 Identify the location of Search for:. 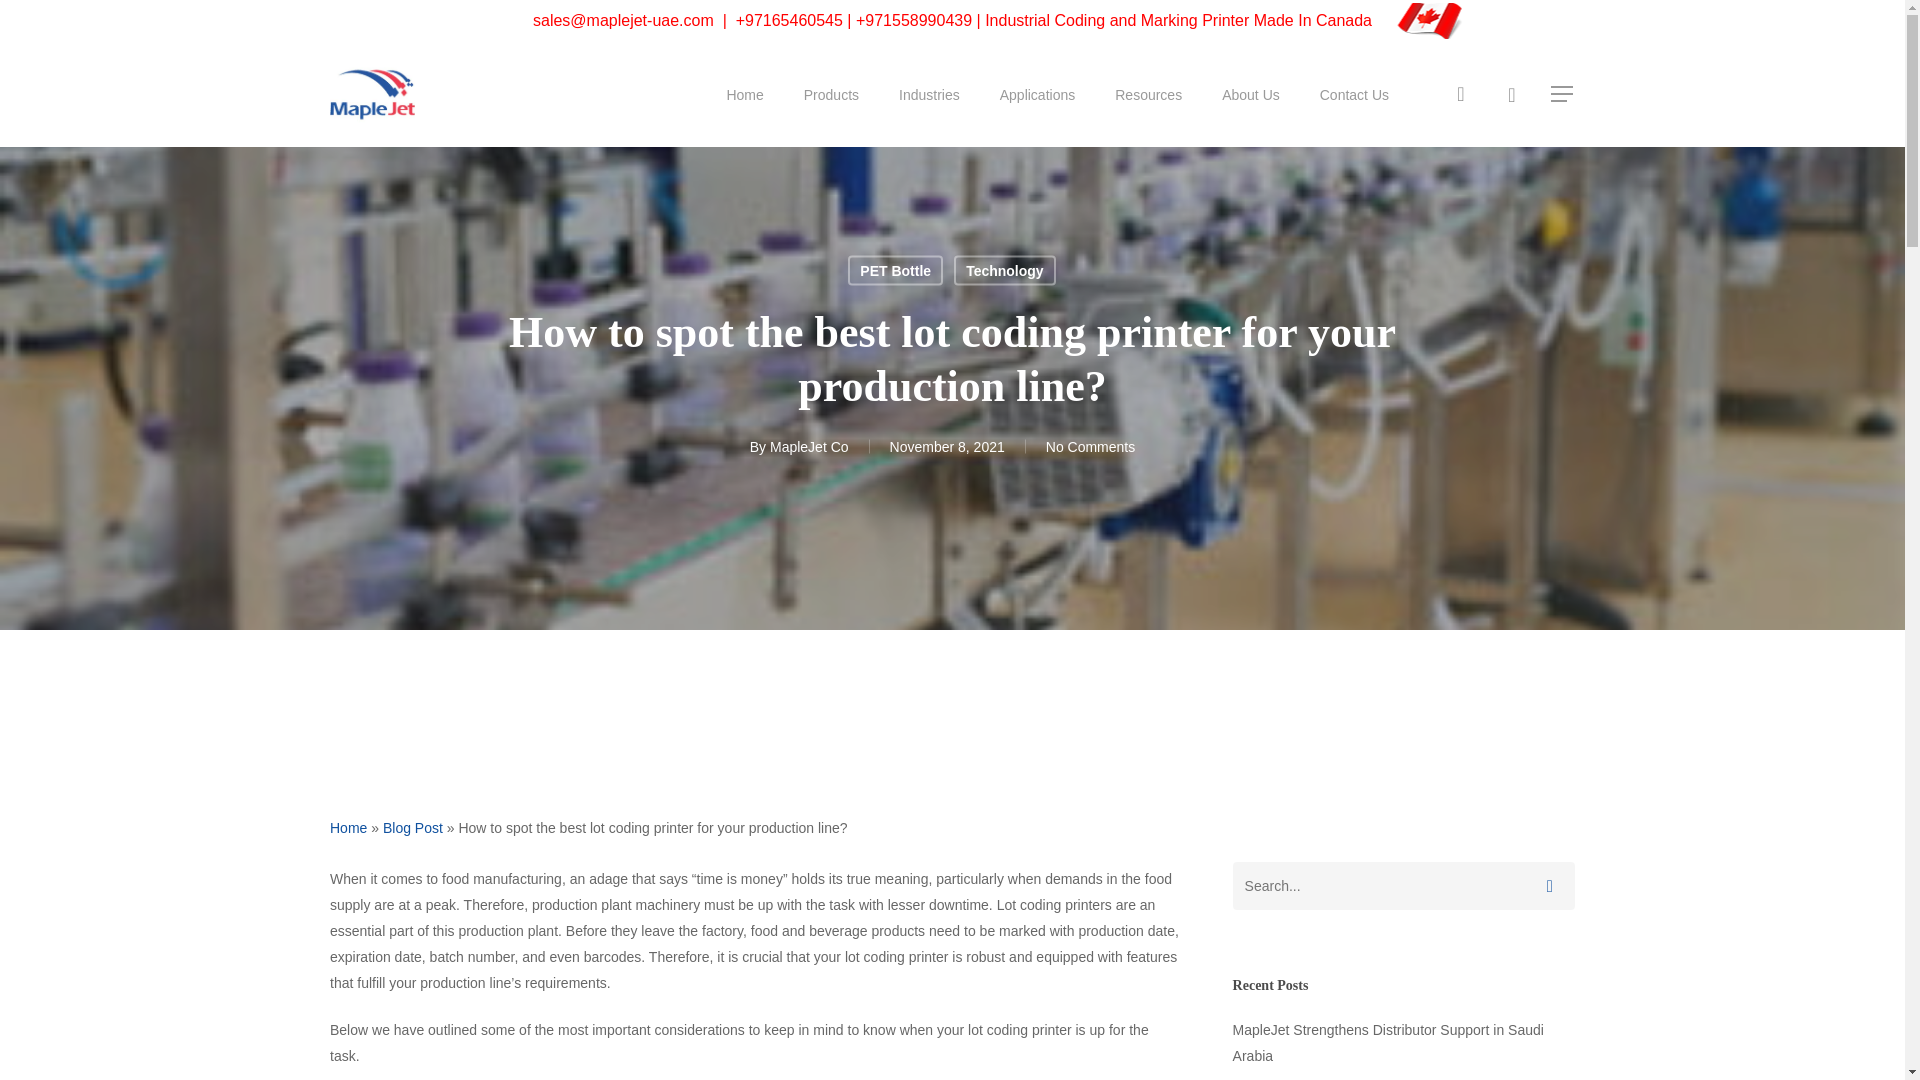
(1403, 886).